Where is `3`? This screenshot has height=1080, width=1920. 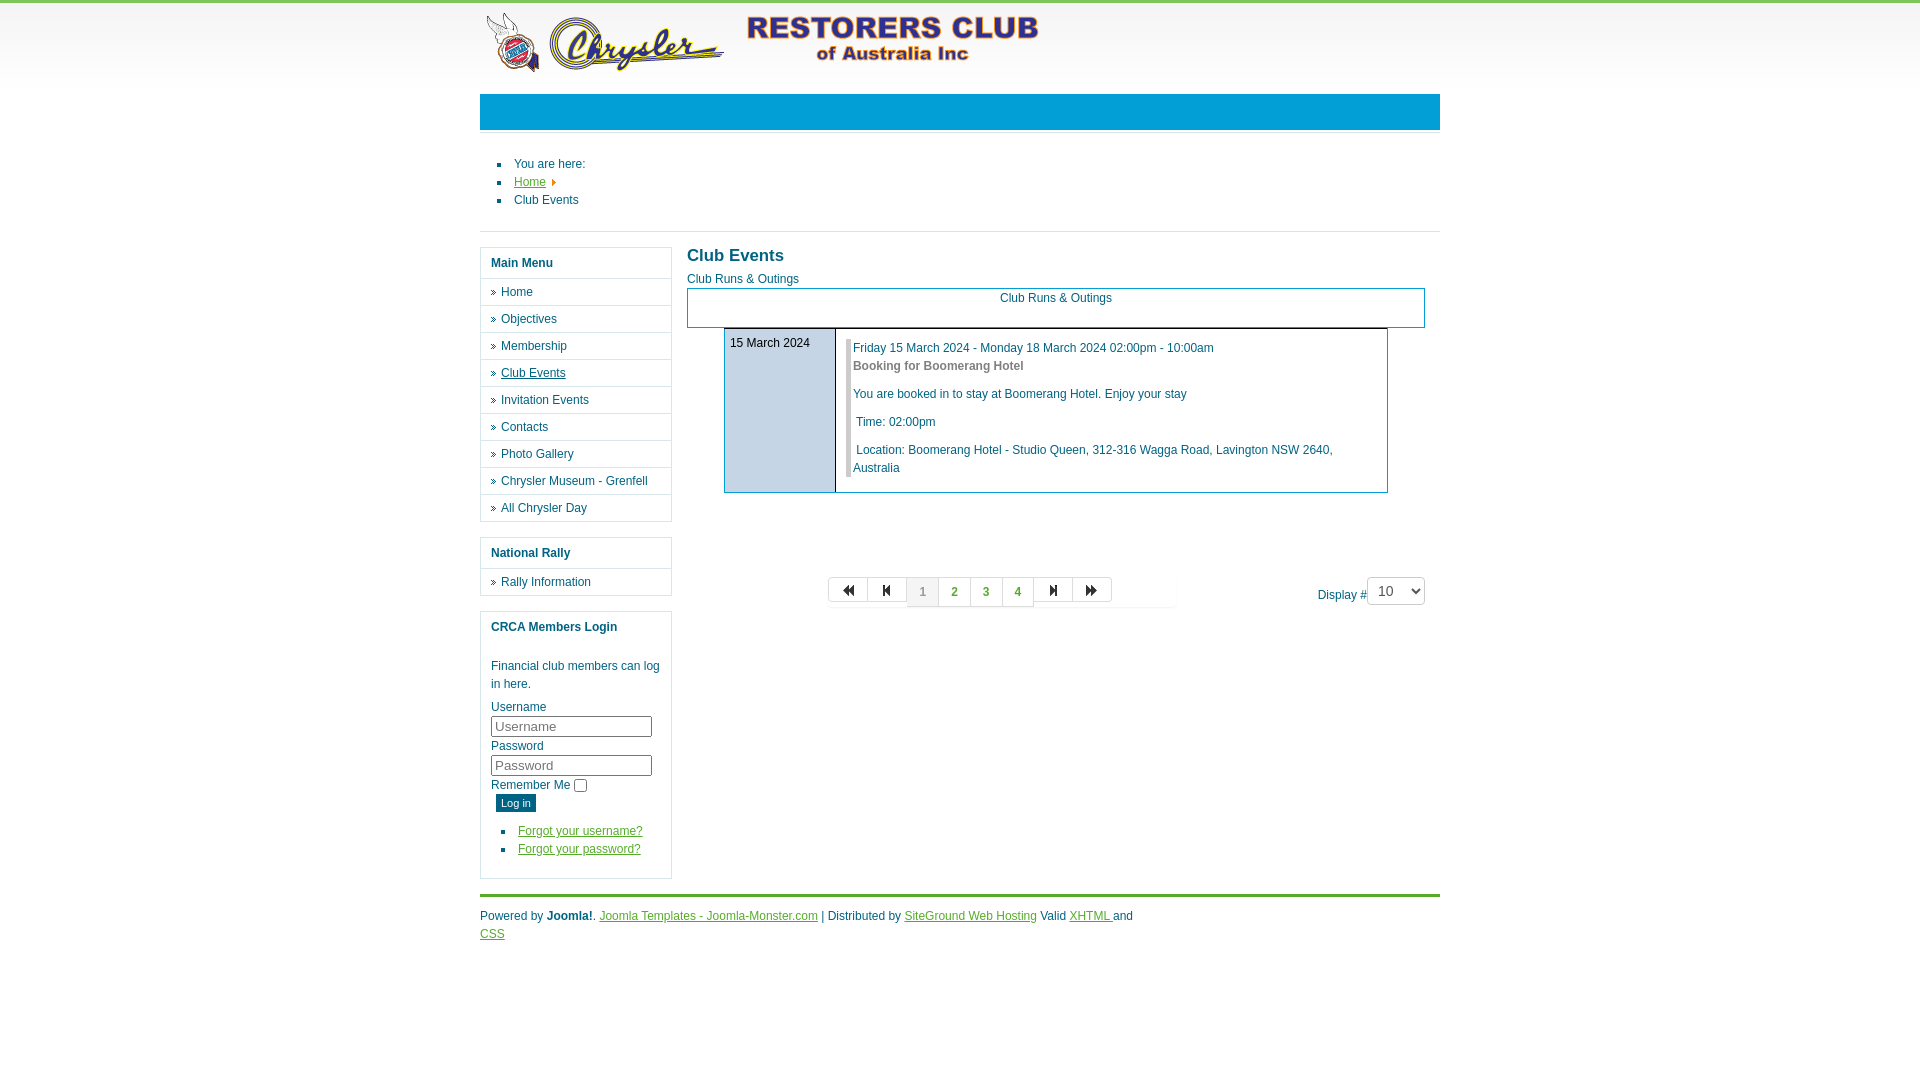 3 is located at coordinates (986, 592).